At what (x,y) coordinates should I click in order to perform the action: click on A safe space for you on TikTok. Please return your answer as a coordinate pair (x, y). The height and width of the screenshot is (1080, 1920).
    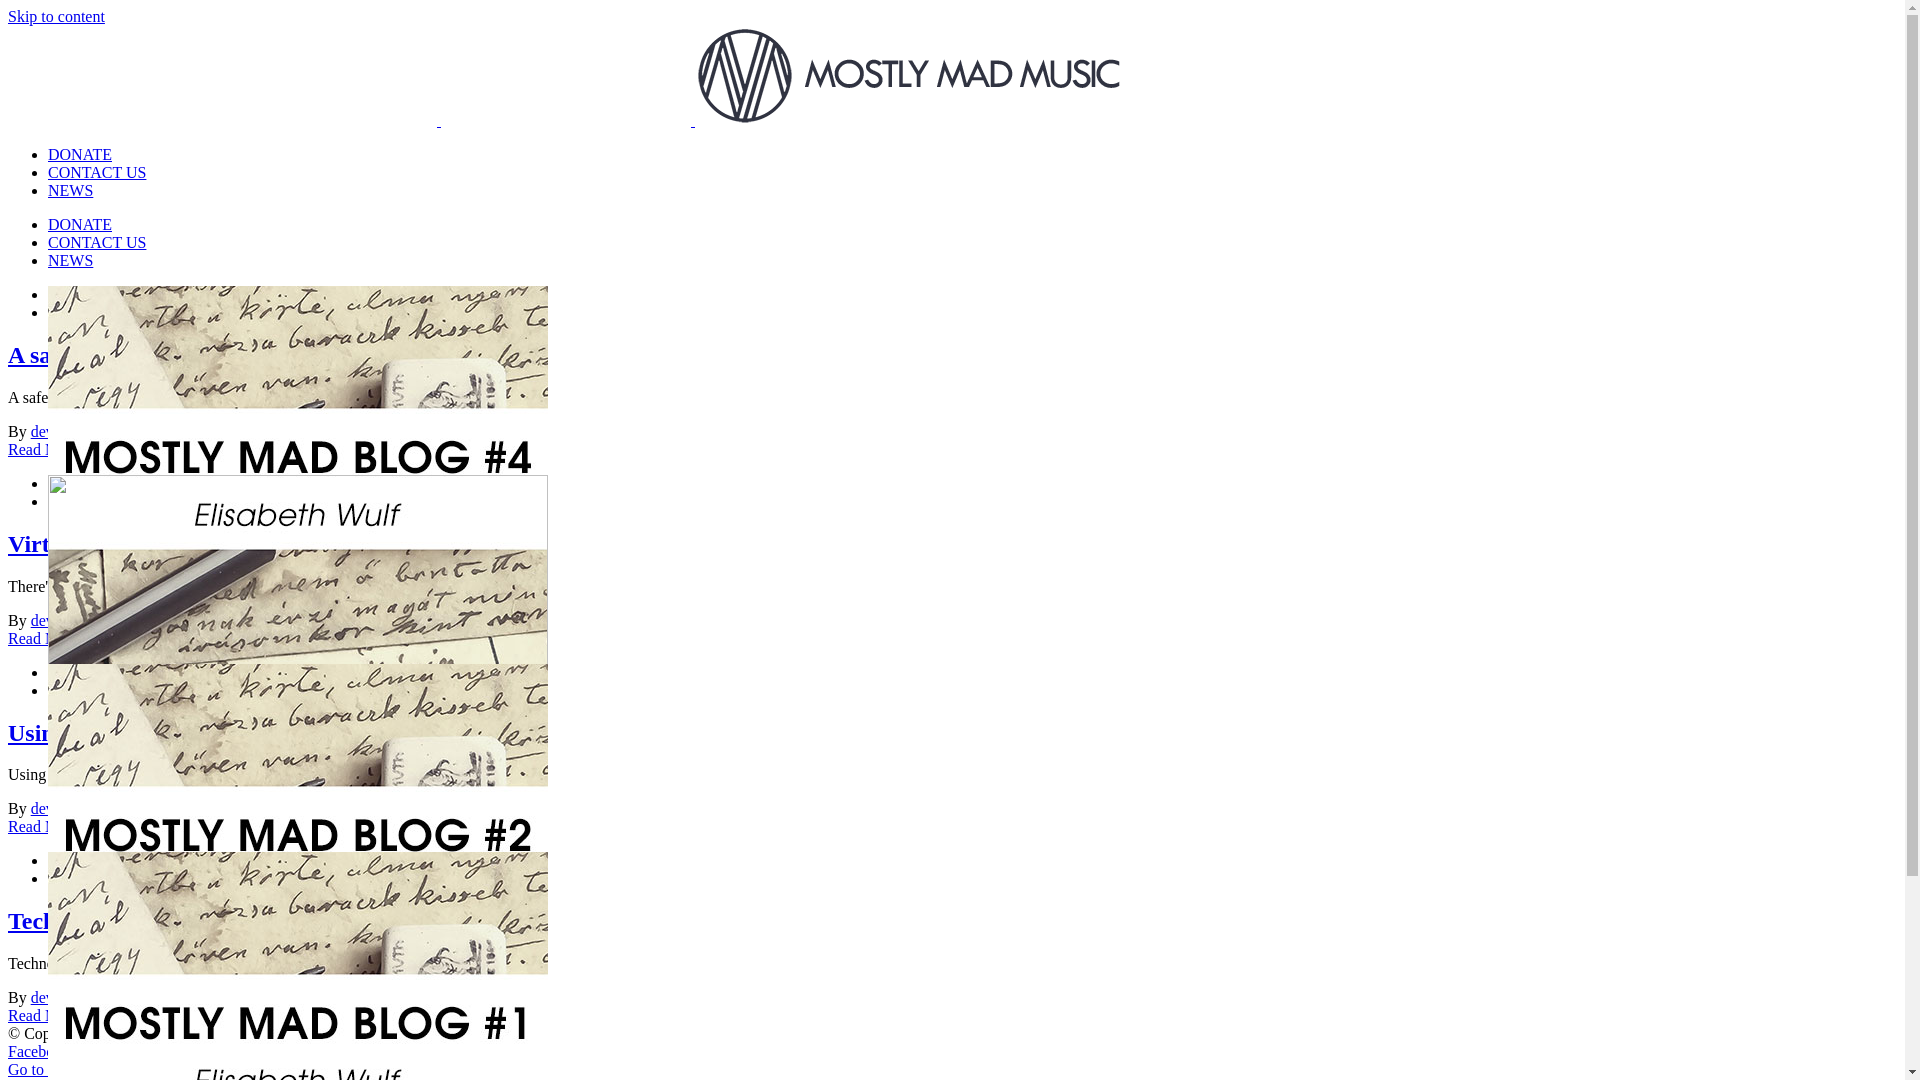
    Looking at the image, I should click on (153, 702).